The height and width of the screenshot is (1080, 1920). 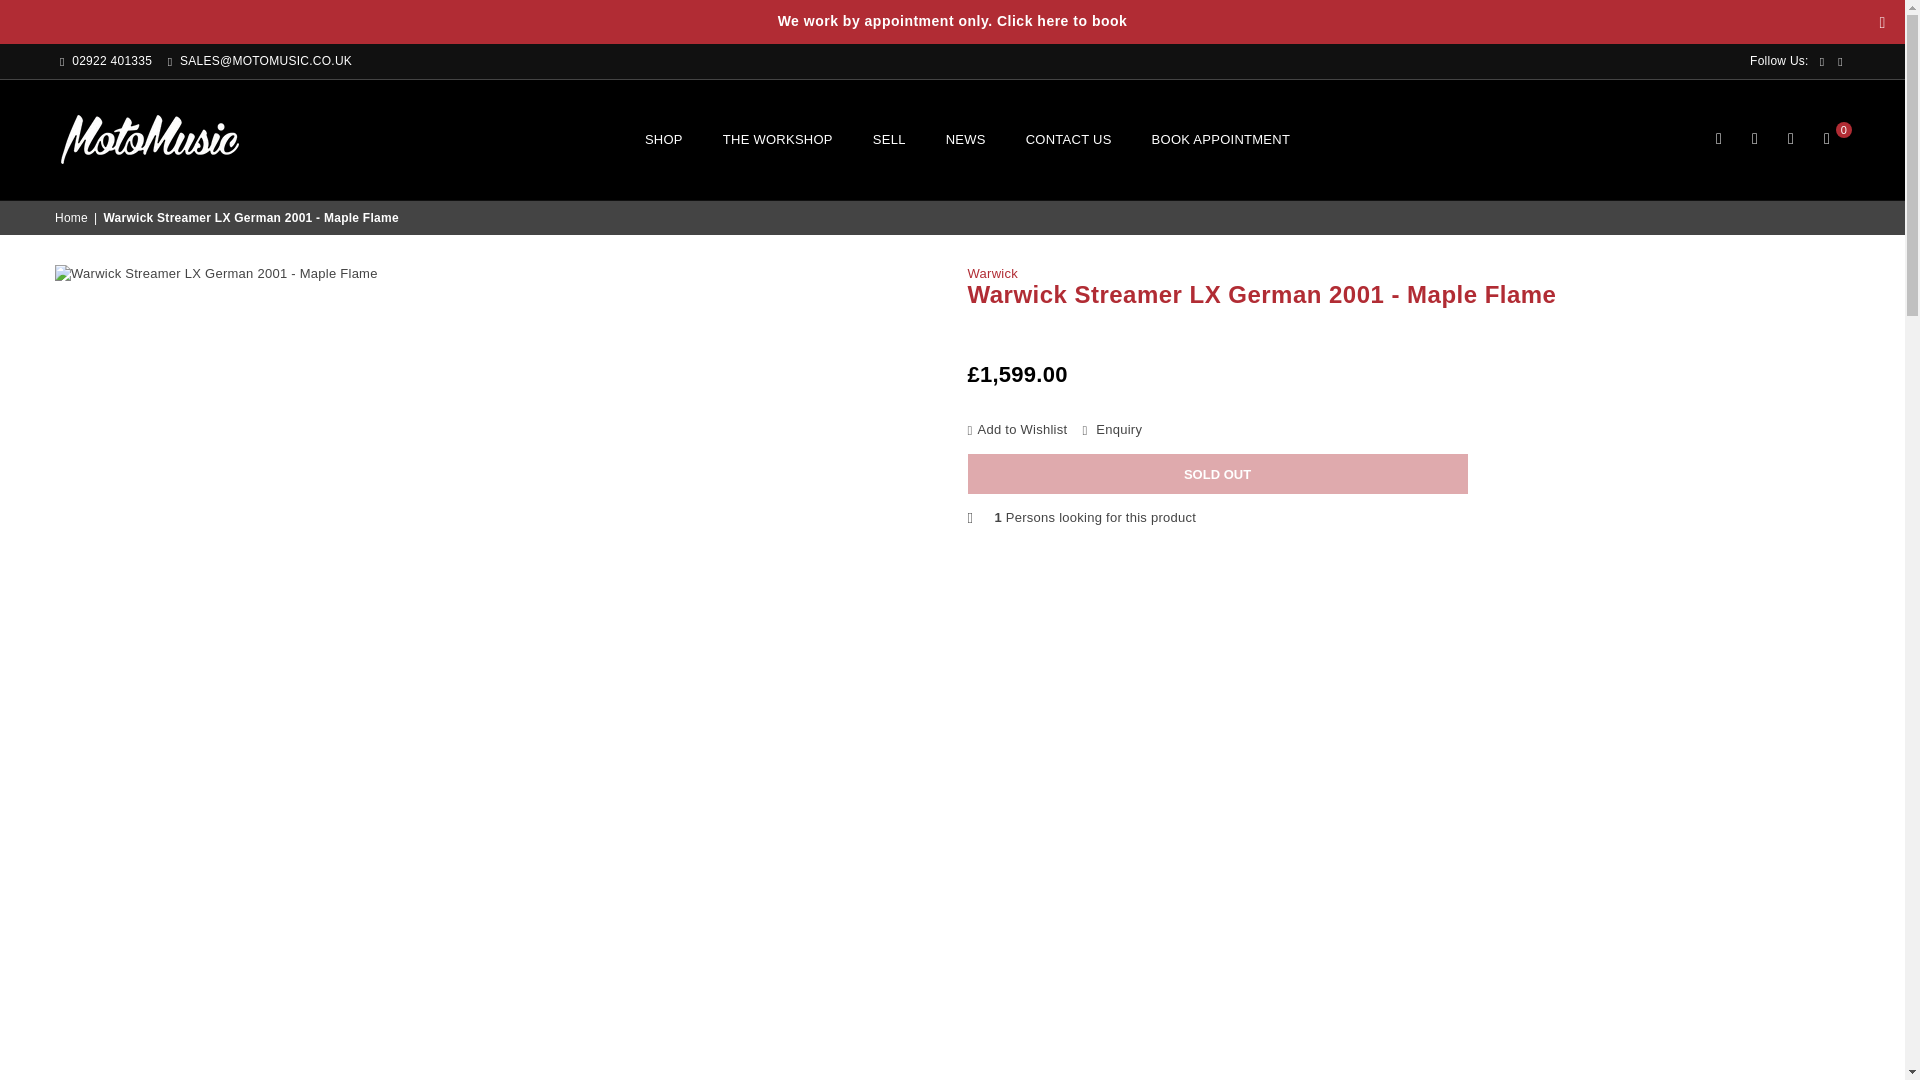 What do you see at coordinates (1790, 140) in the screenshot?
I see `Wishlist` at bounding box center [1790, 140].